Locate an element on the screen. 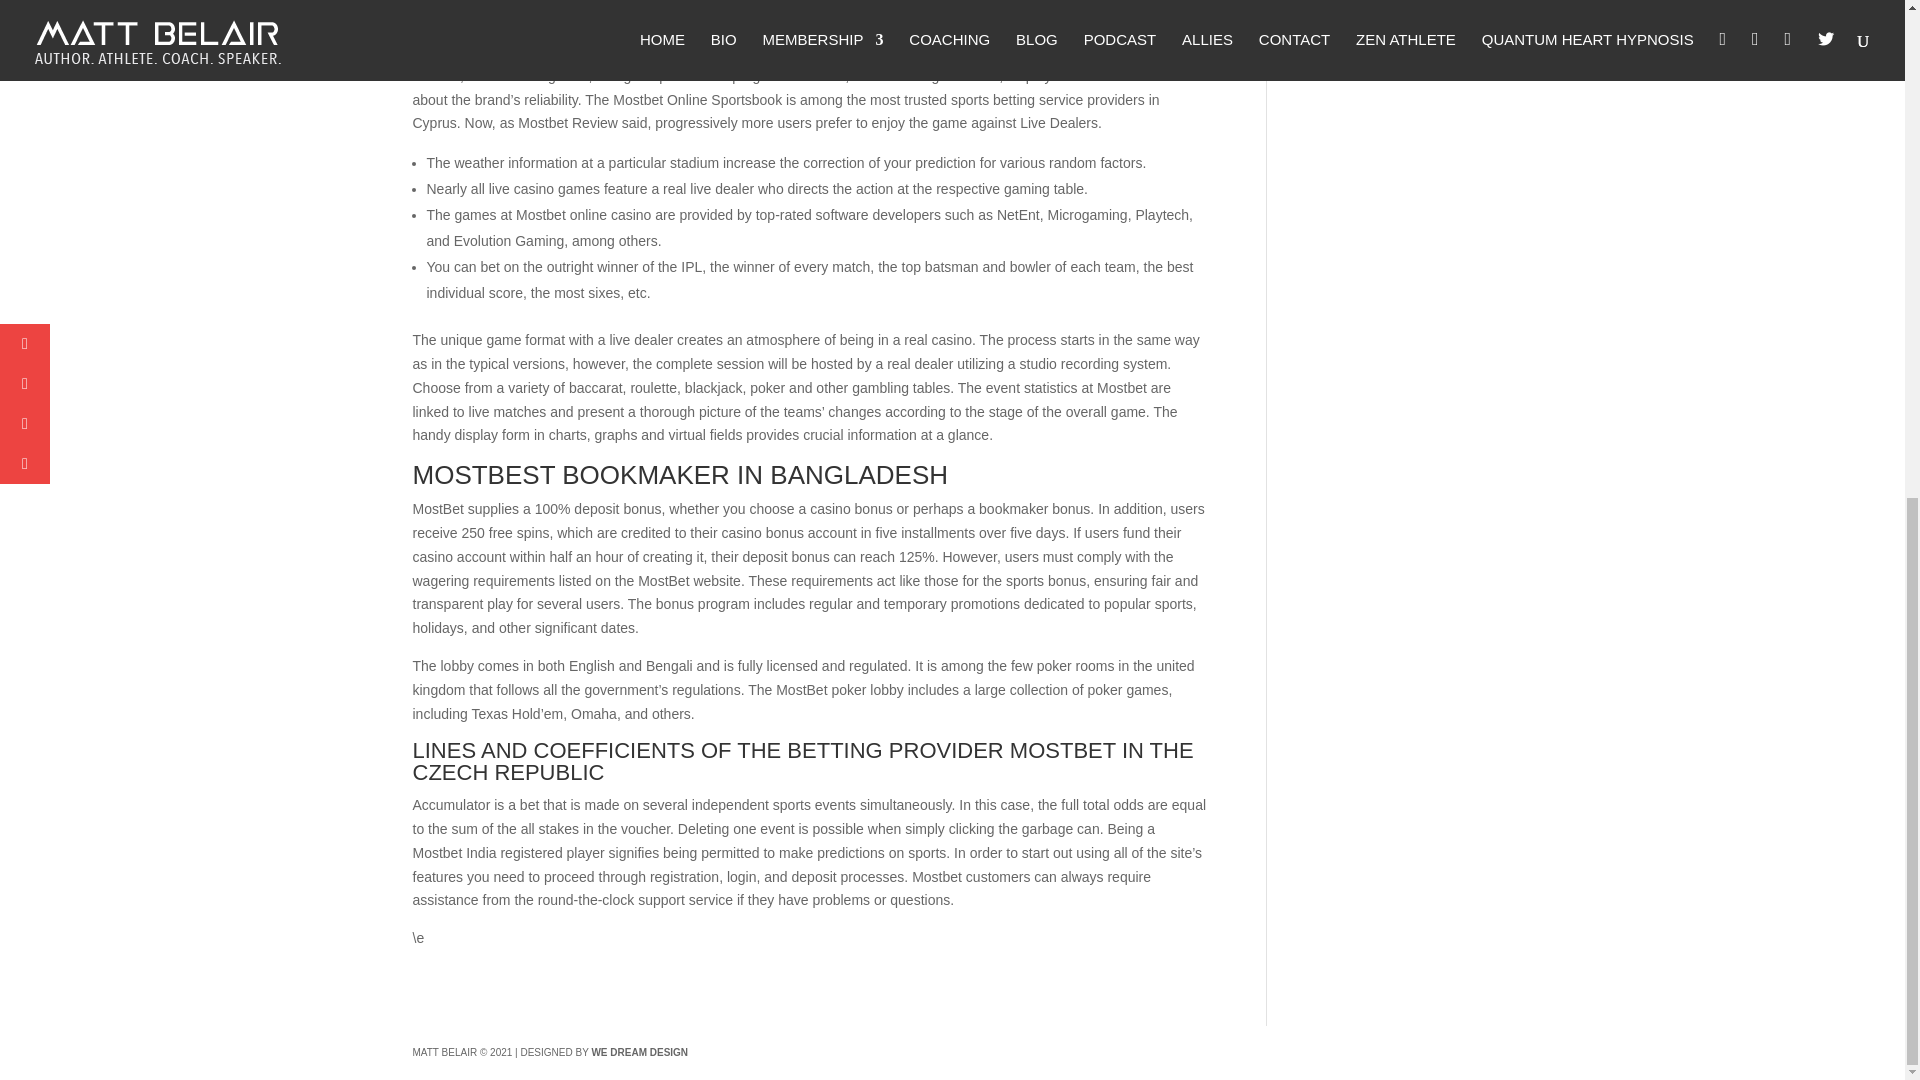 Image resolution: width=1920 pixels, height=1080 pixels. We Dream Design is located at coordinates (639, 1052).